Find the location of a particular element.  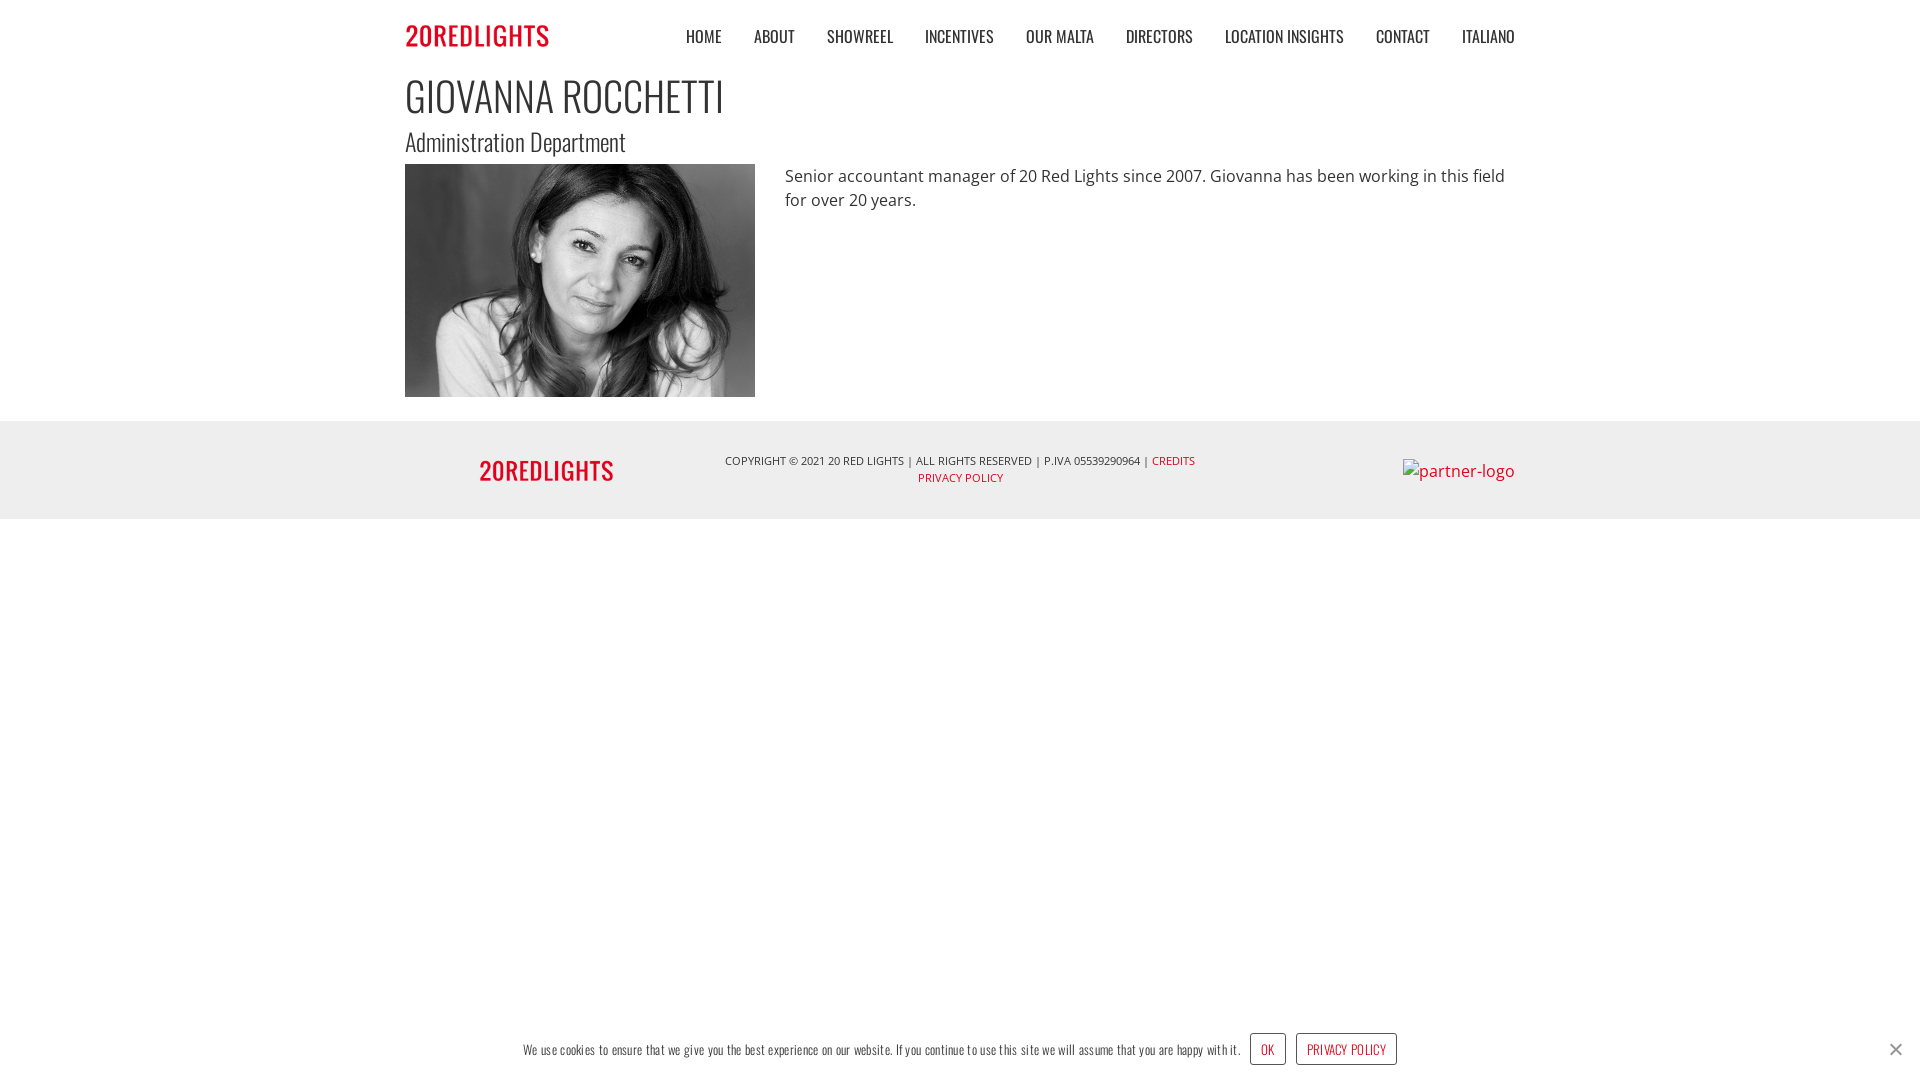

HOME is located at coordinates (704, 36).